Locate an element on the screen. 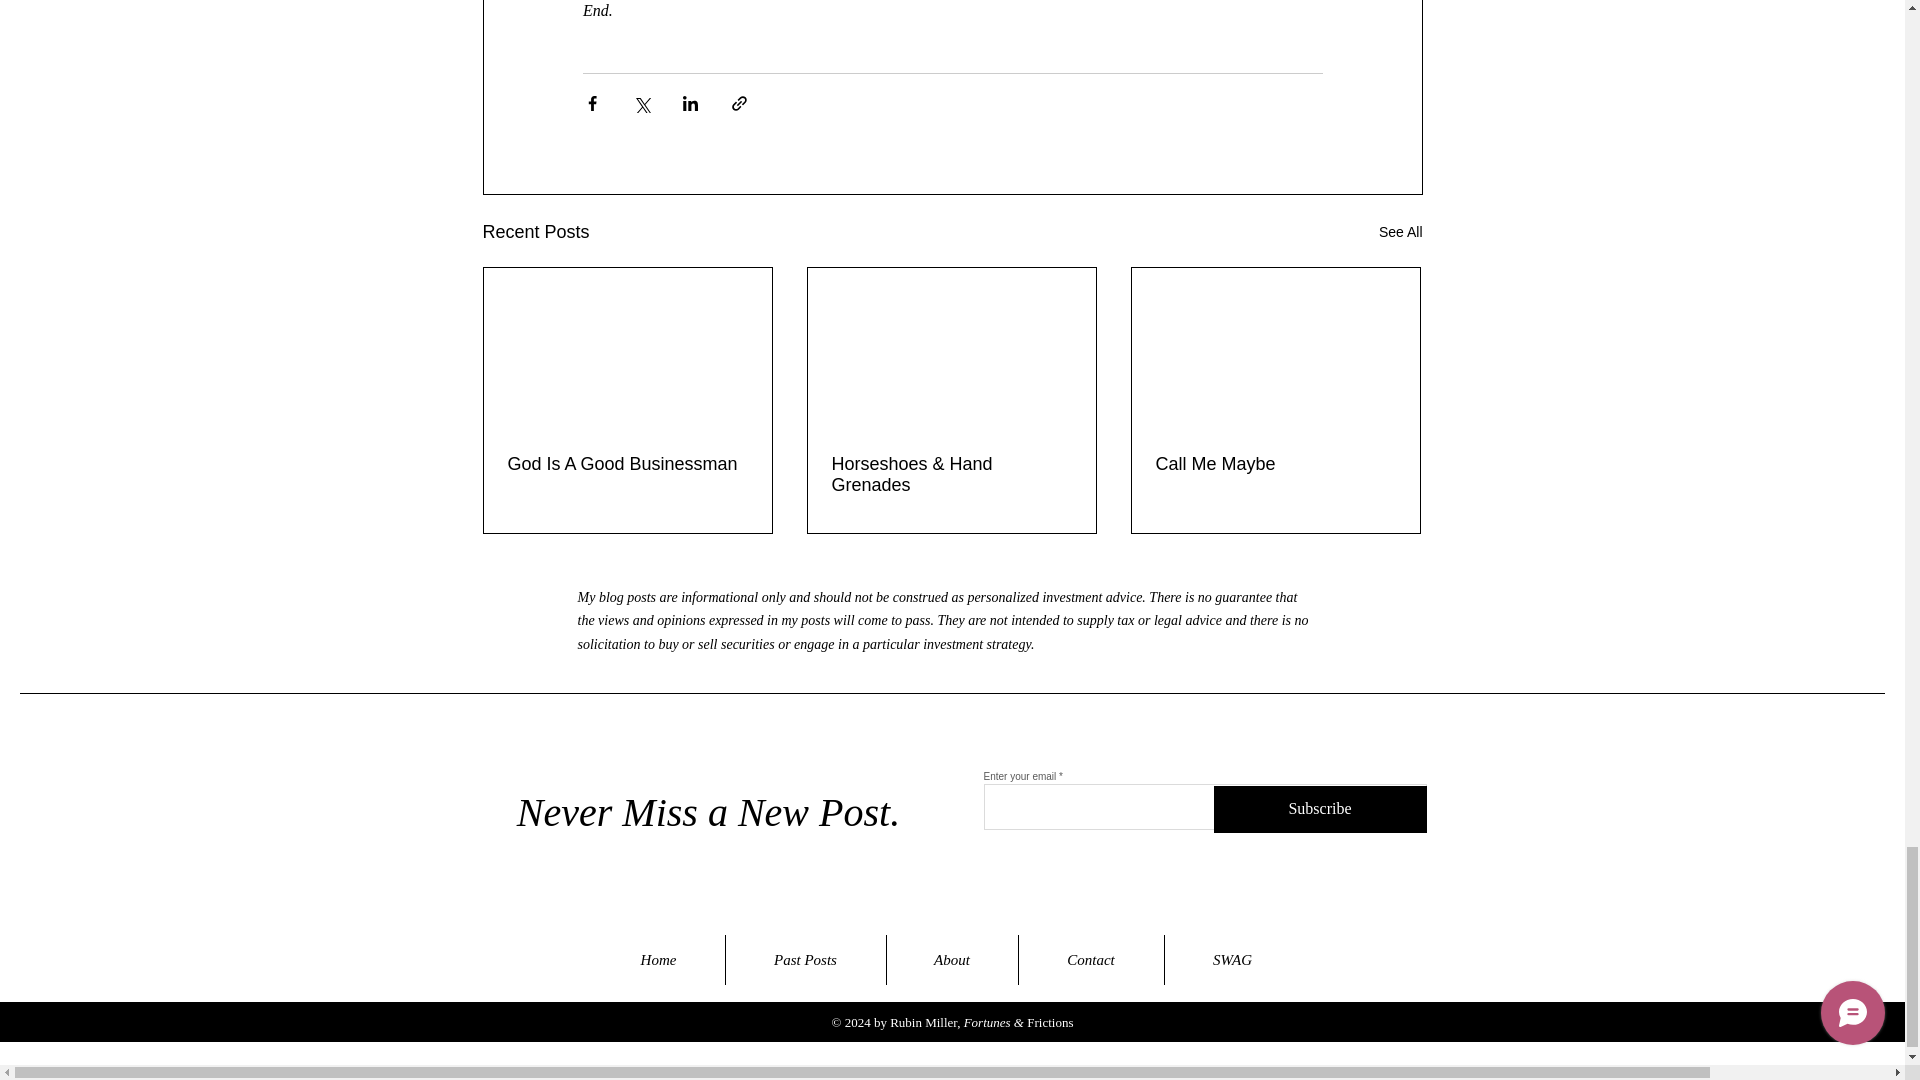 The image size is (1920, 1080). Past Posts is located at coordinates (804, 960).